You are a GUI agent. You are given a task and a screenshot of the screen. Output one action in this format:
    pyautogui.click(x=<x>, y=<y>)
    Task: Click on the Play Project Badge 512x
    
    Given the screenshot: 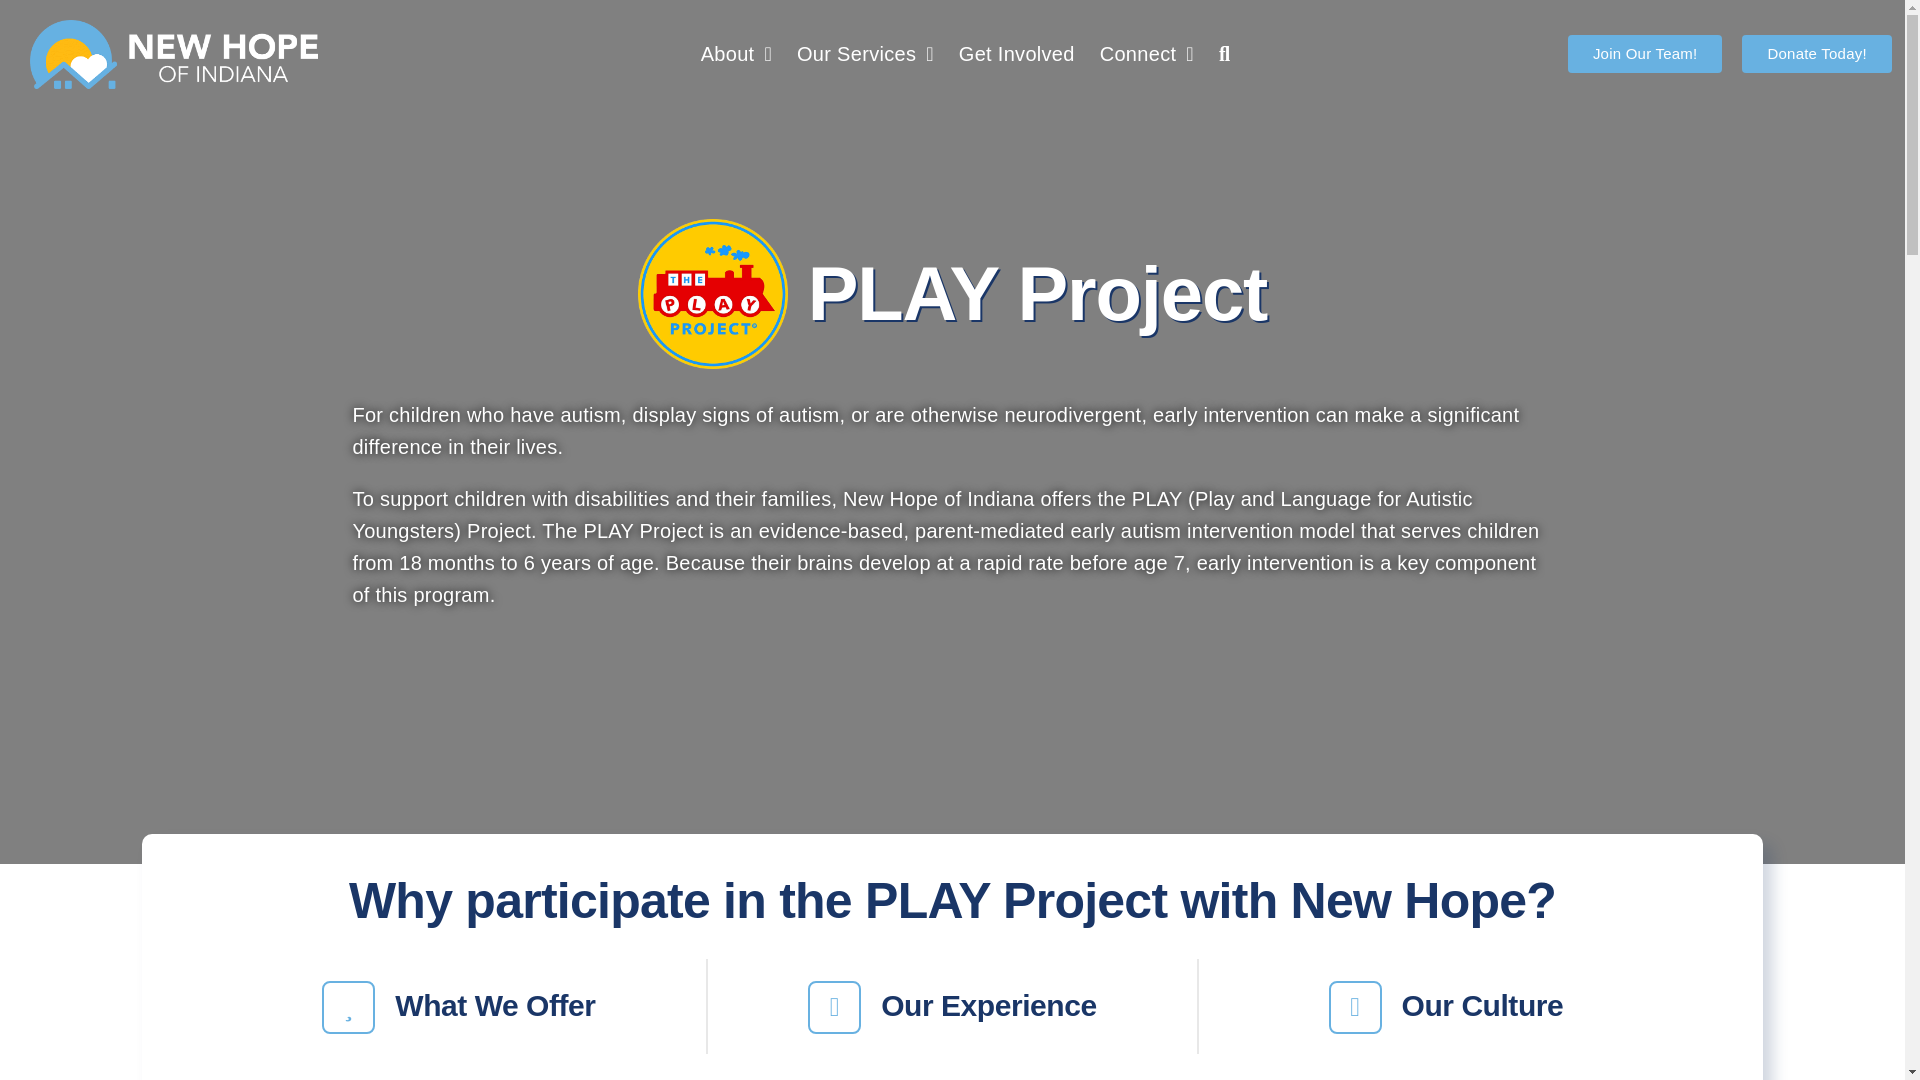 What is the action you would take?
    pyautogui.click(x=712, y=293)
    